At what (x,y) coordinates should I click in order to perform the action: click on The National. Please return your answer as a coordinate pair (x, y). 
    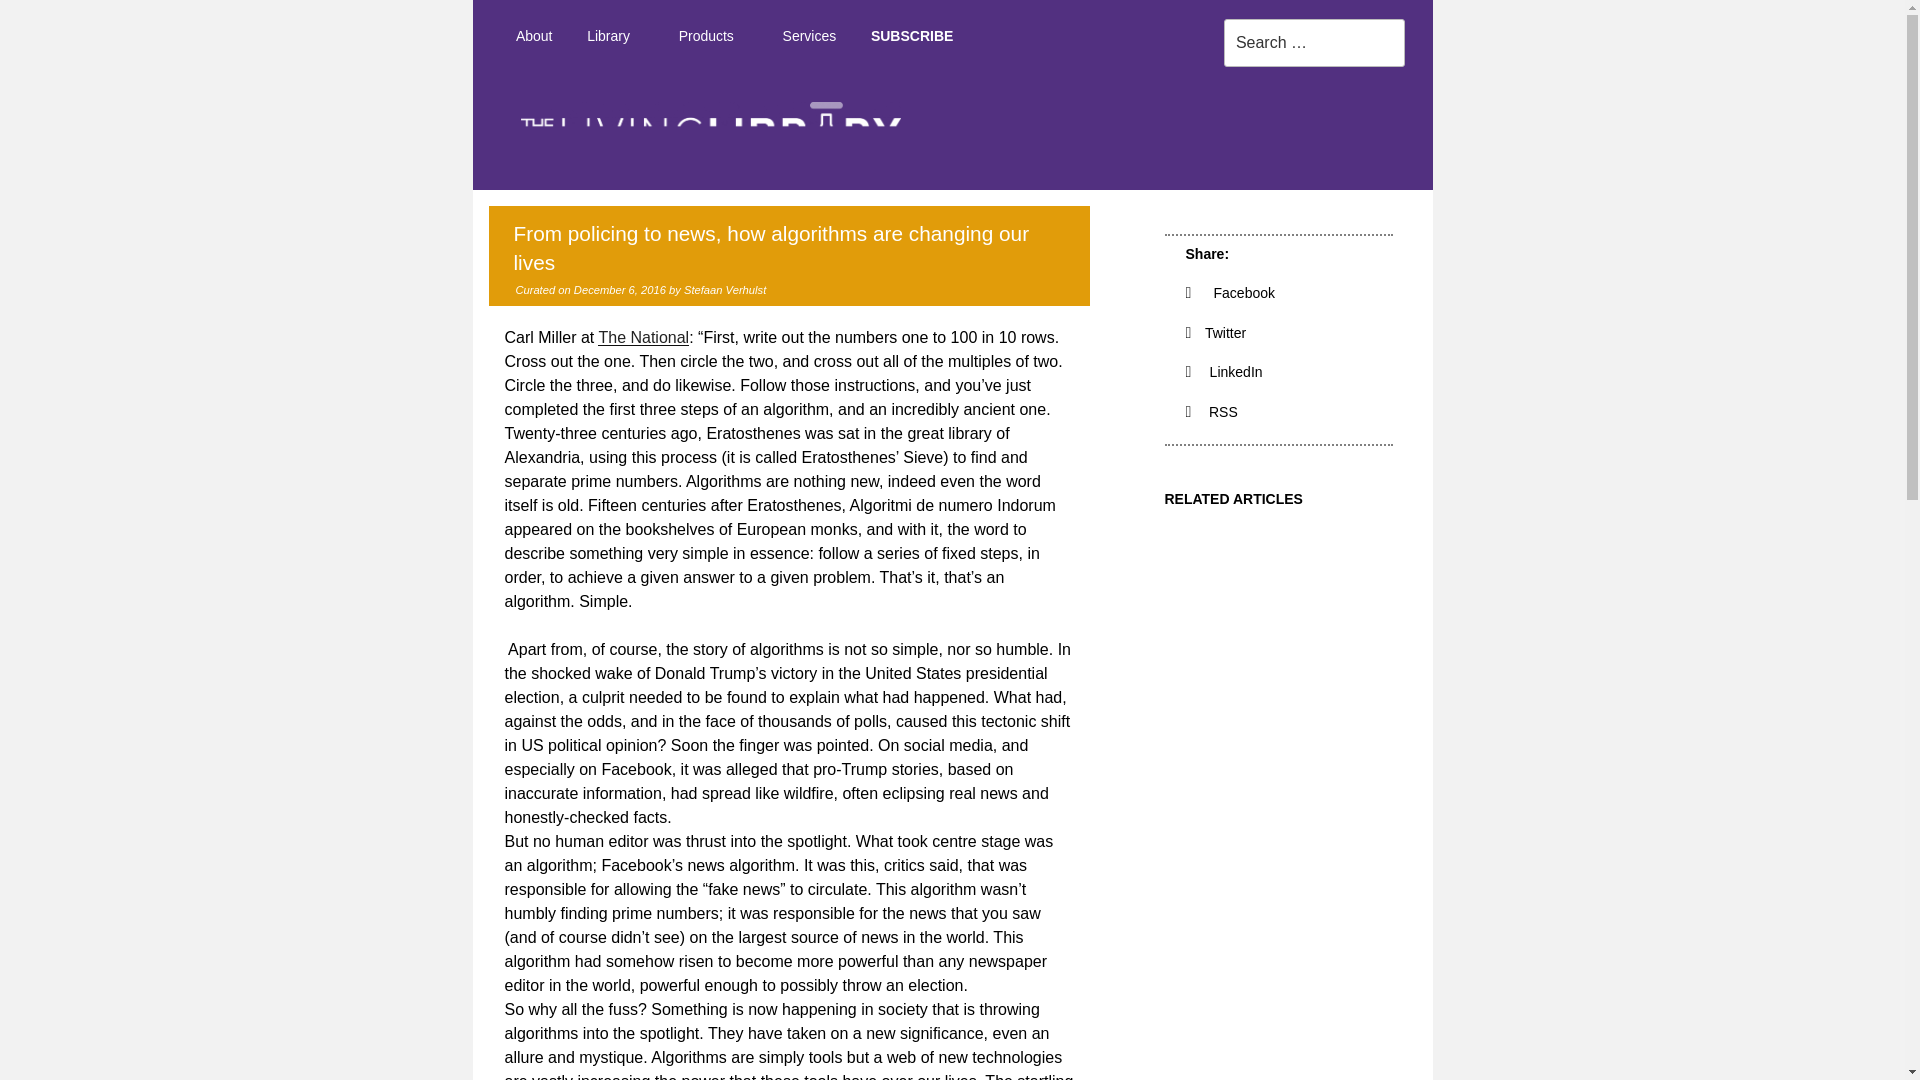
    Looking at the image, I should click on (643, 337).